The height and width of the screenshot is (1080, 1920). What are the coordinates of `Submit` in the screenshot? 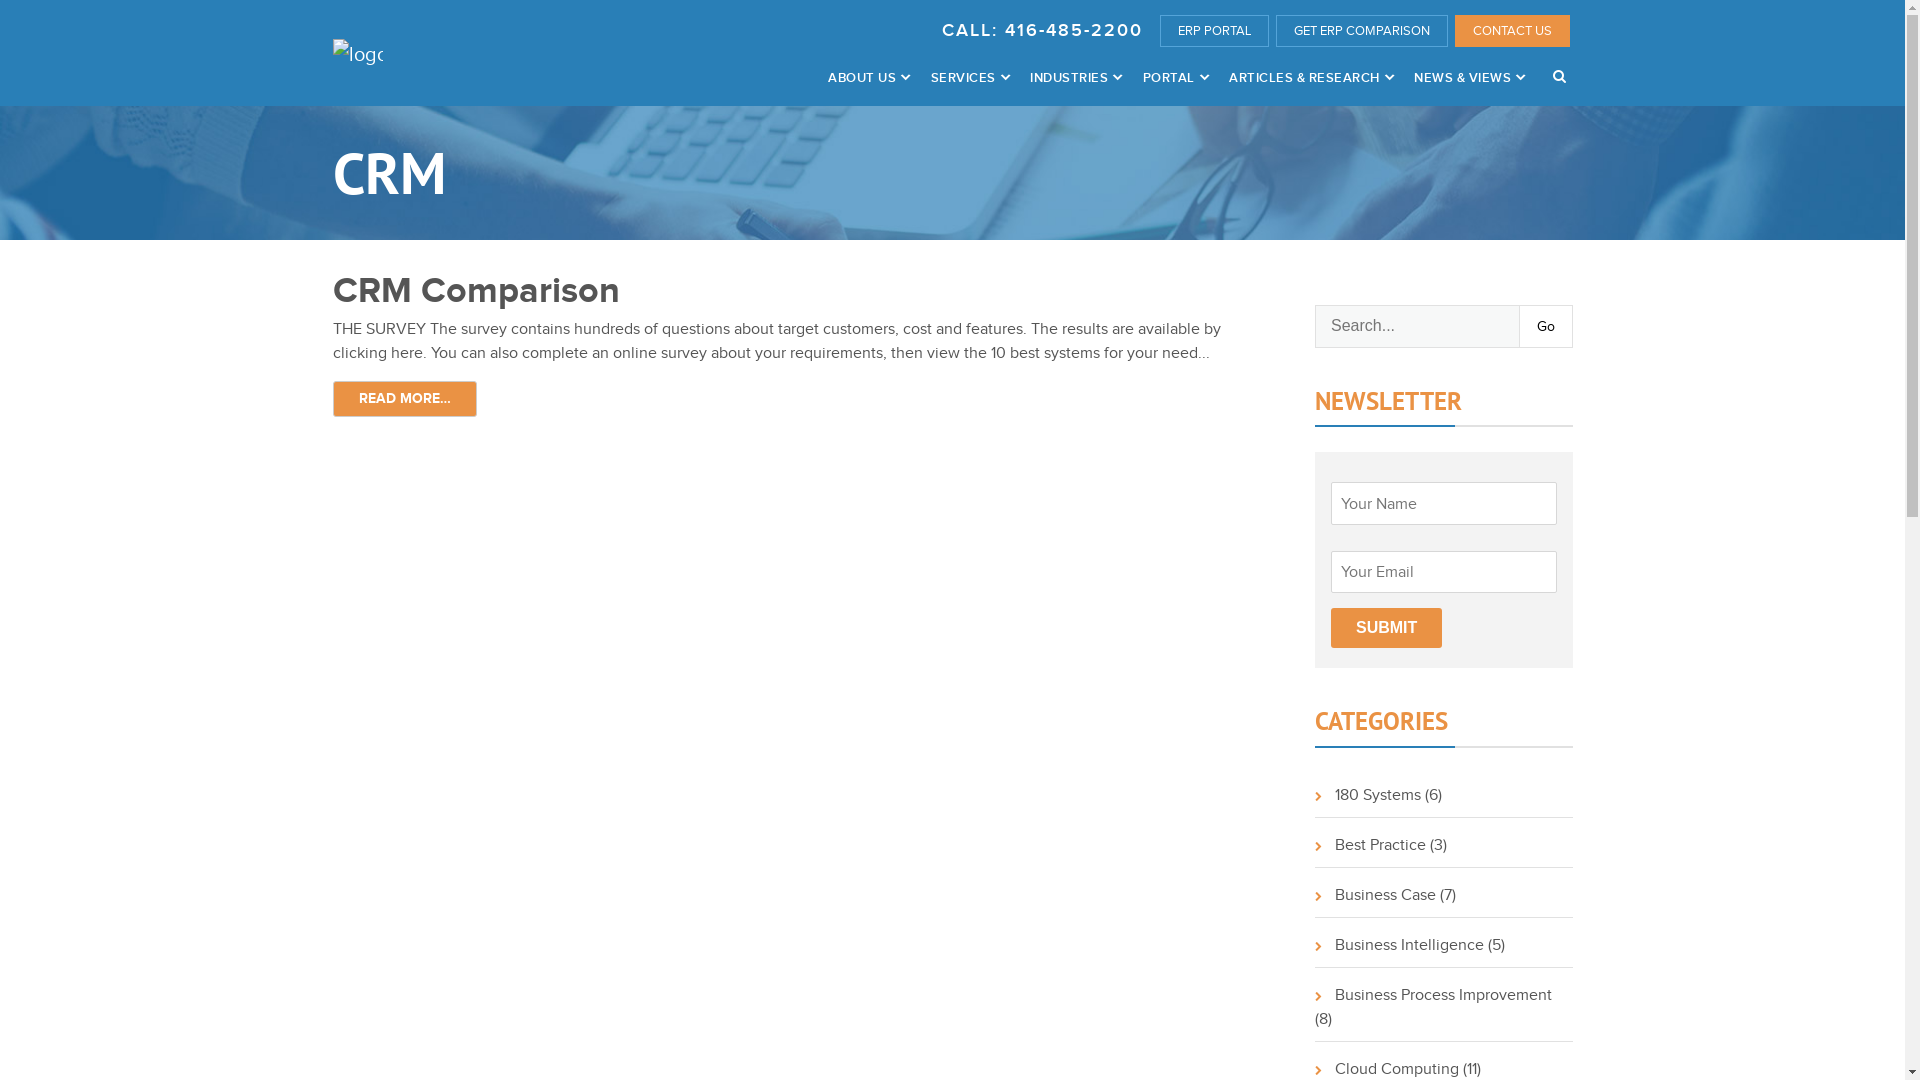 It's located at (1386, 628).